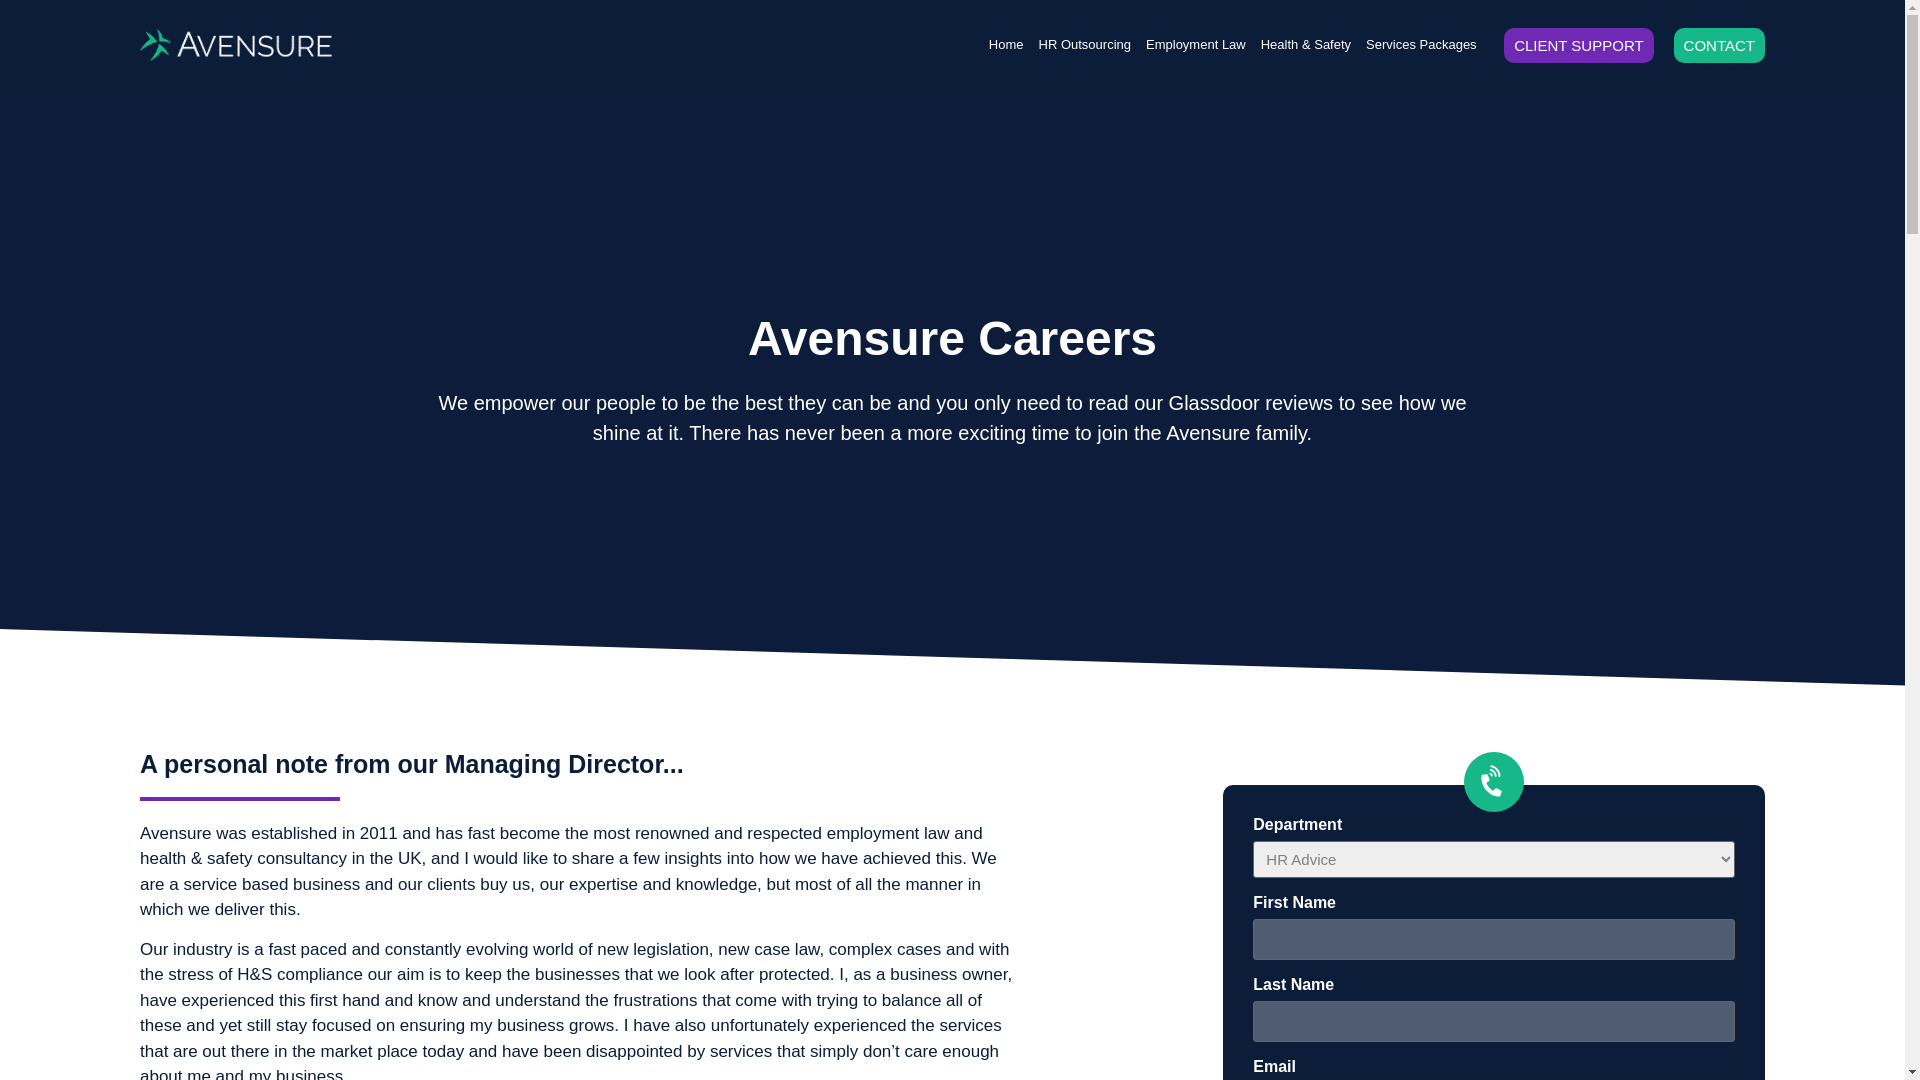 The image size is (1920, 1080). What do you see at coordinates (1084, 44) in the screenshot?
I see `HR Outsourcing` at bounding box center [1084, 44].